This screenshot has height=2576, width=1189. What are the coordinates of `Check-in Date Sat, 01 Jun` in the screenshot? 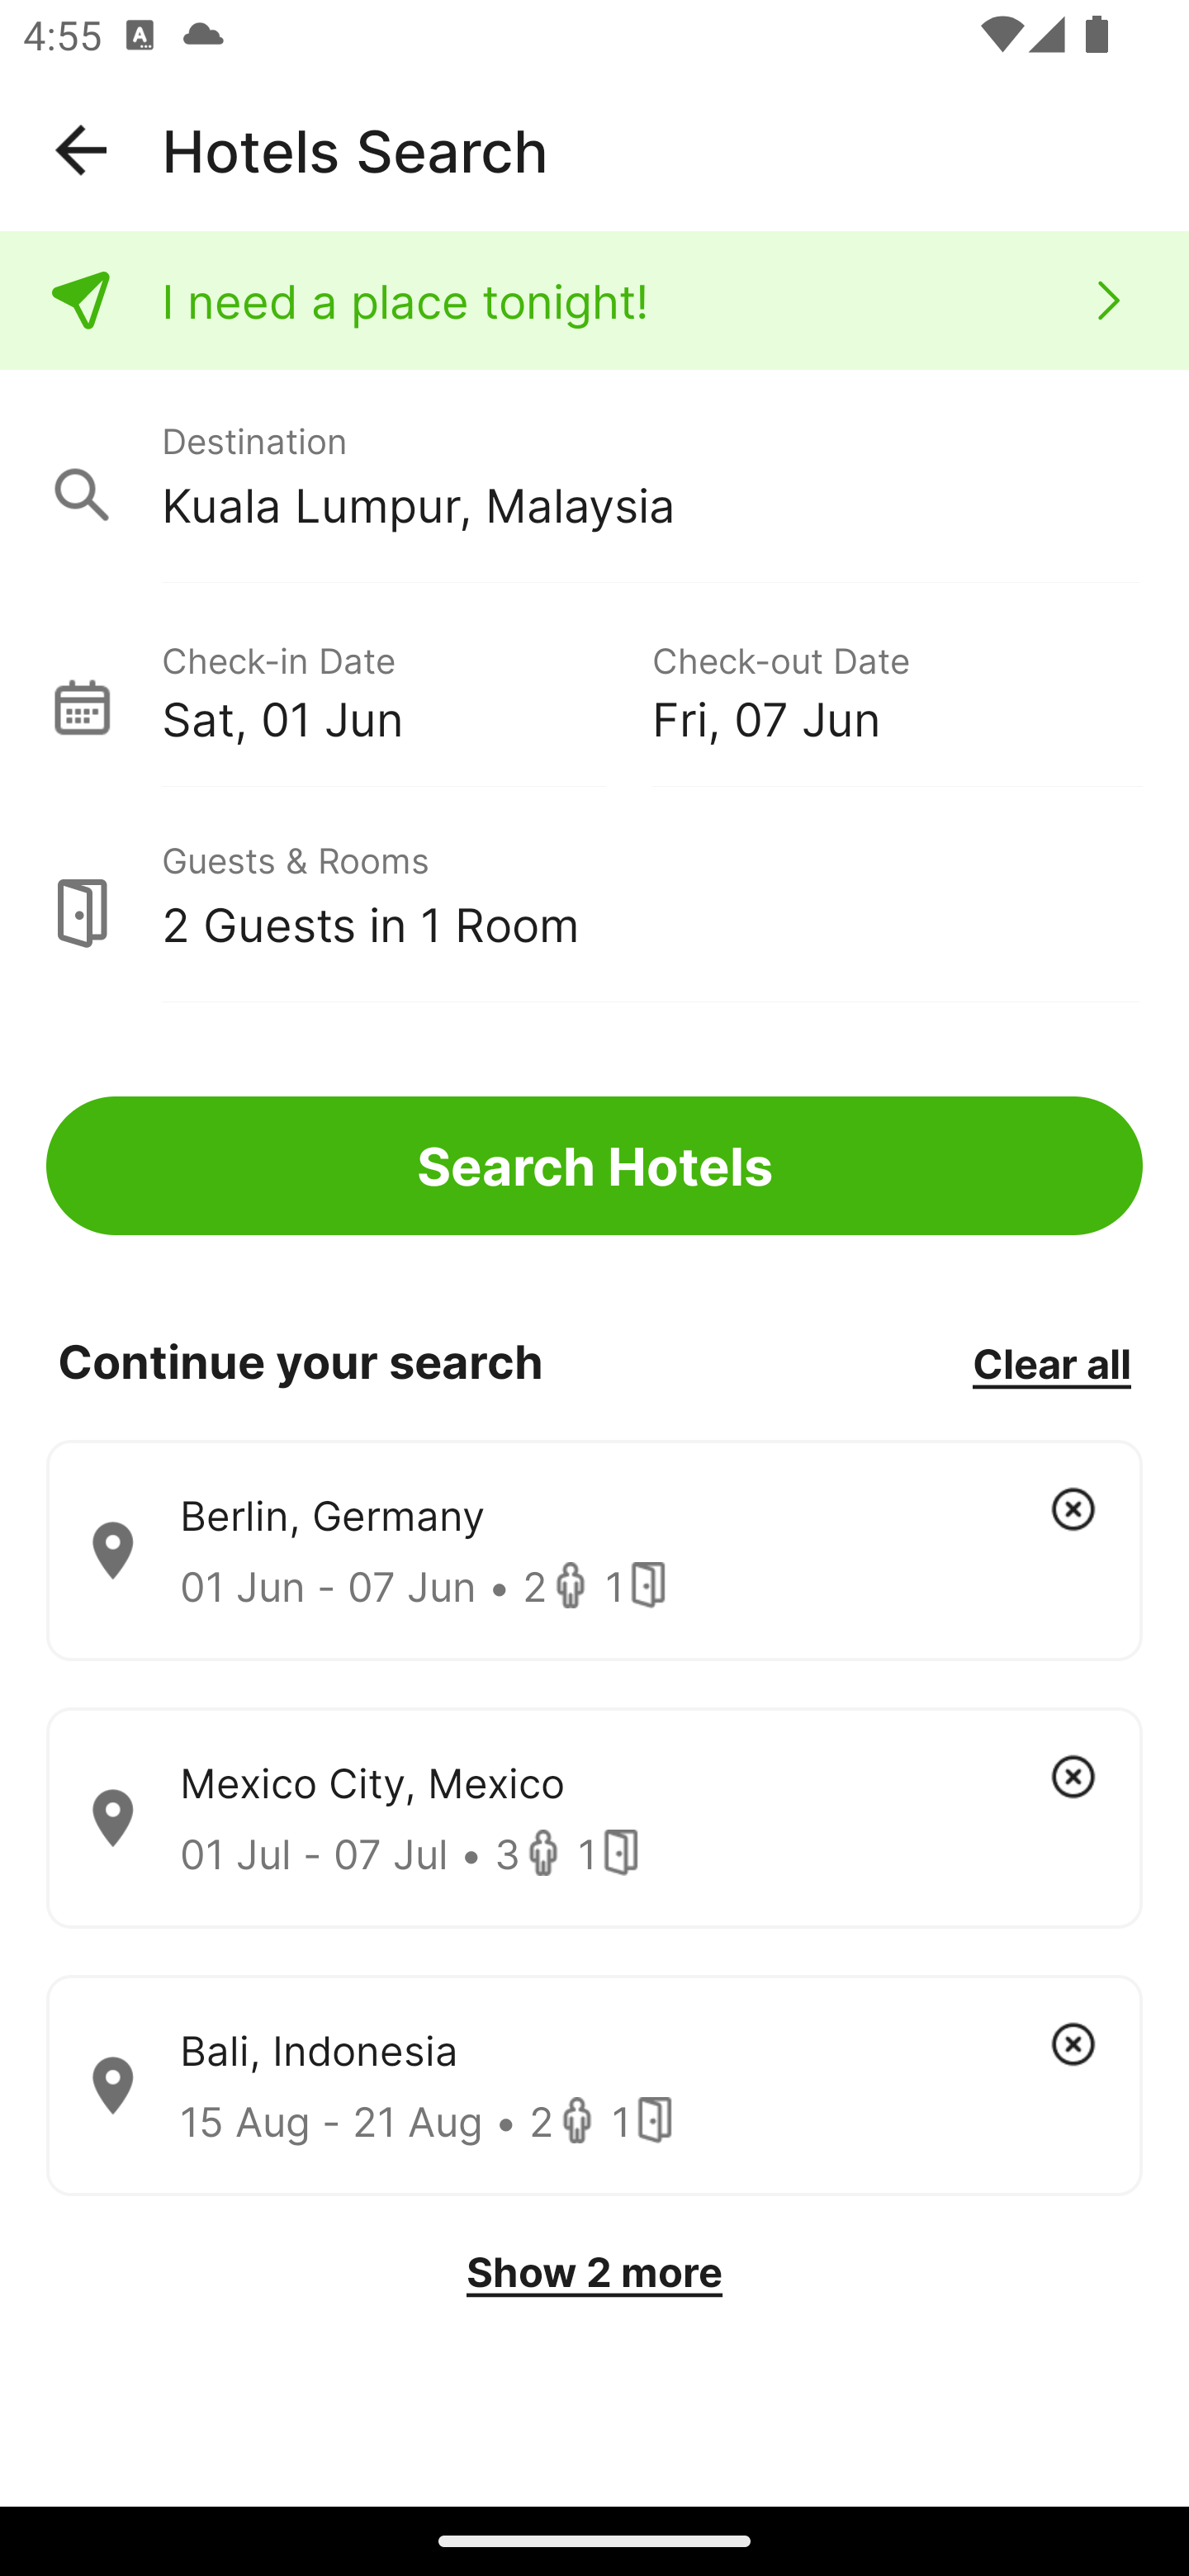 It's located at (406, 689).